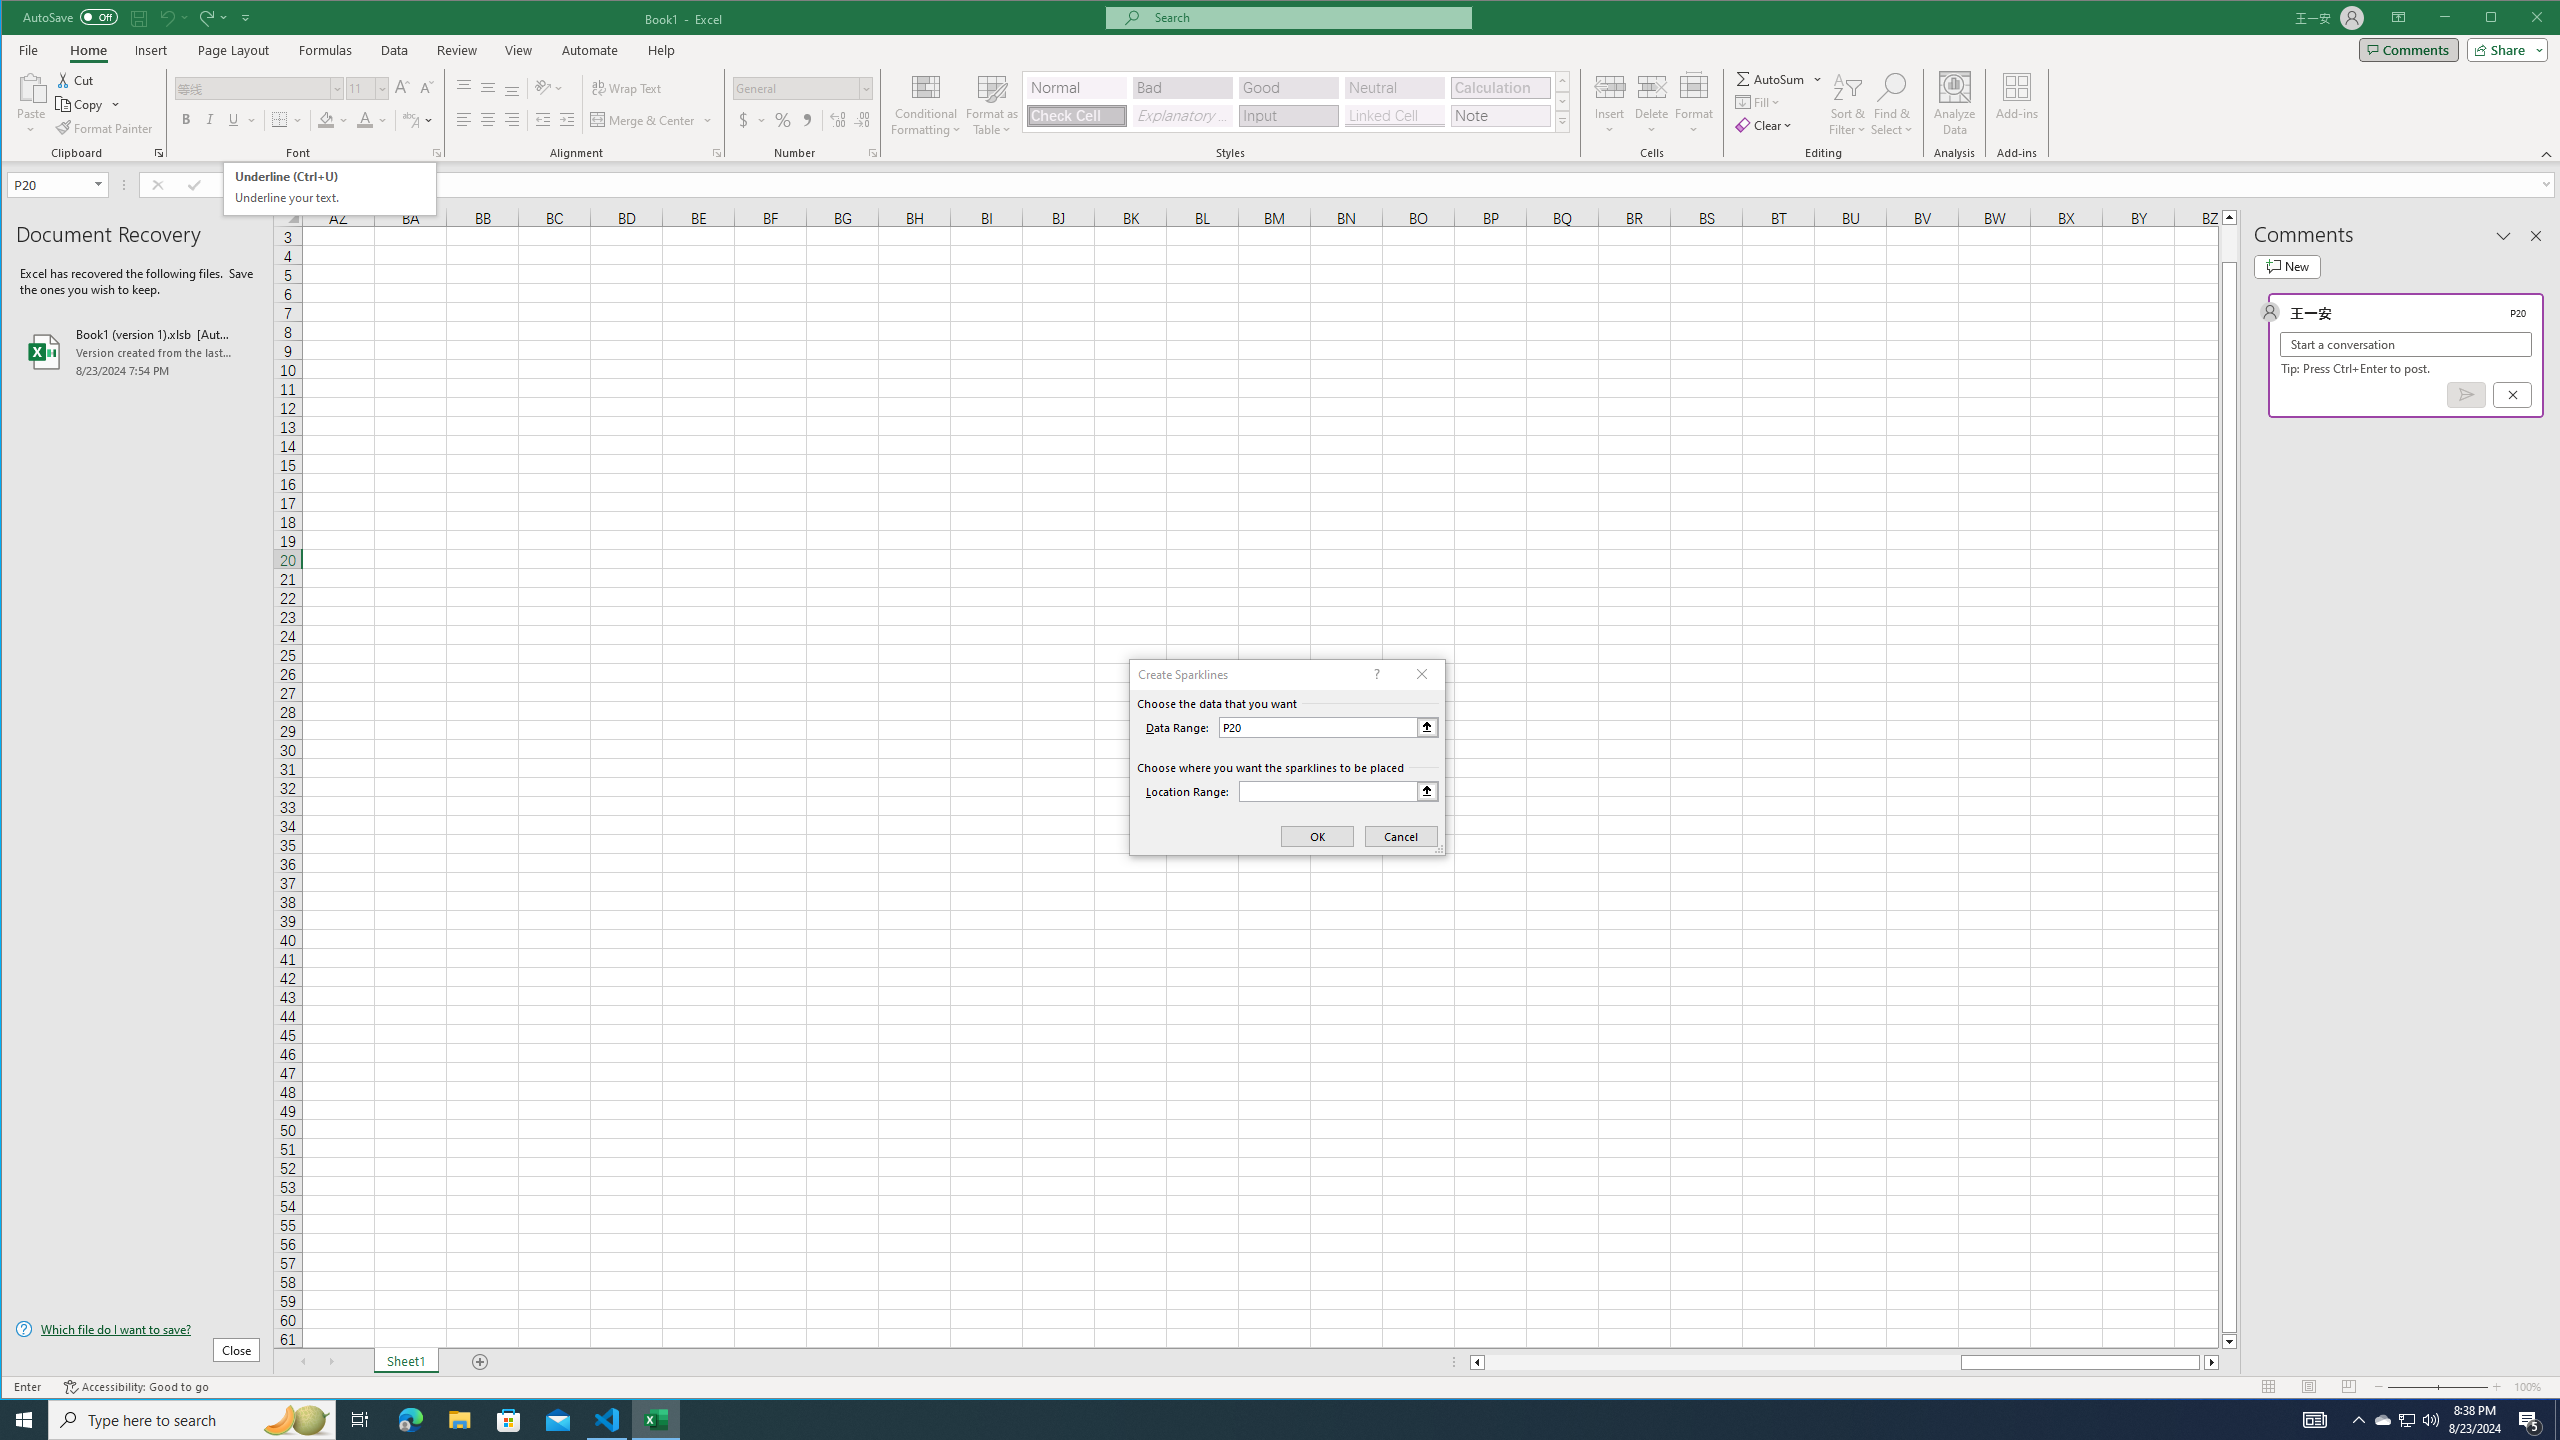 This screenshot has height=1440, width=2560. I want to click on Page left, so click(1722, 1362).